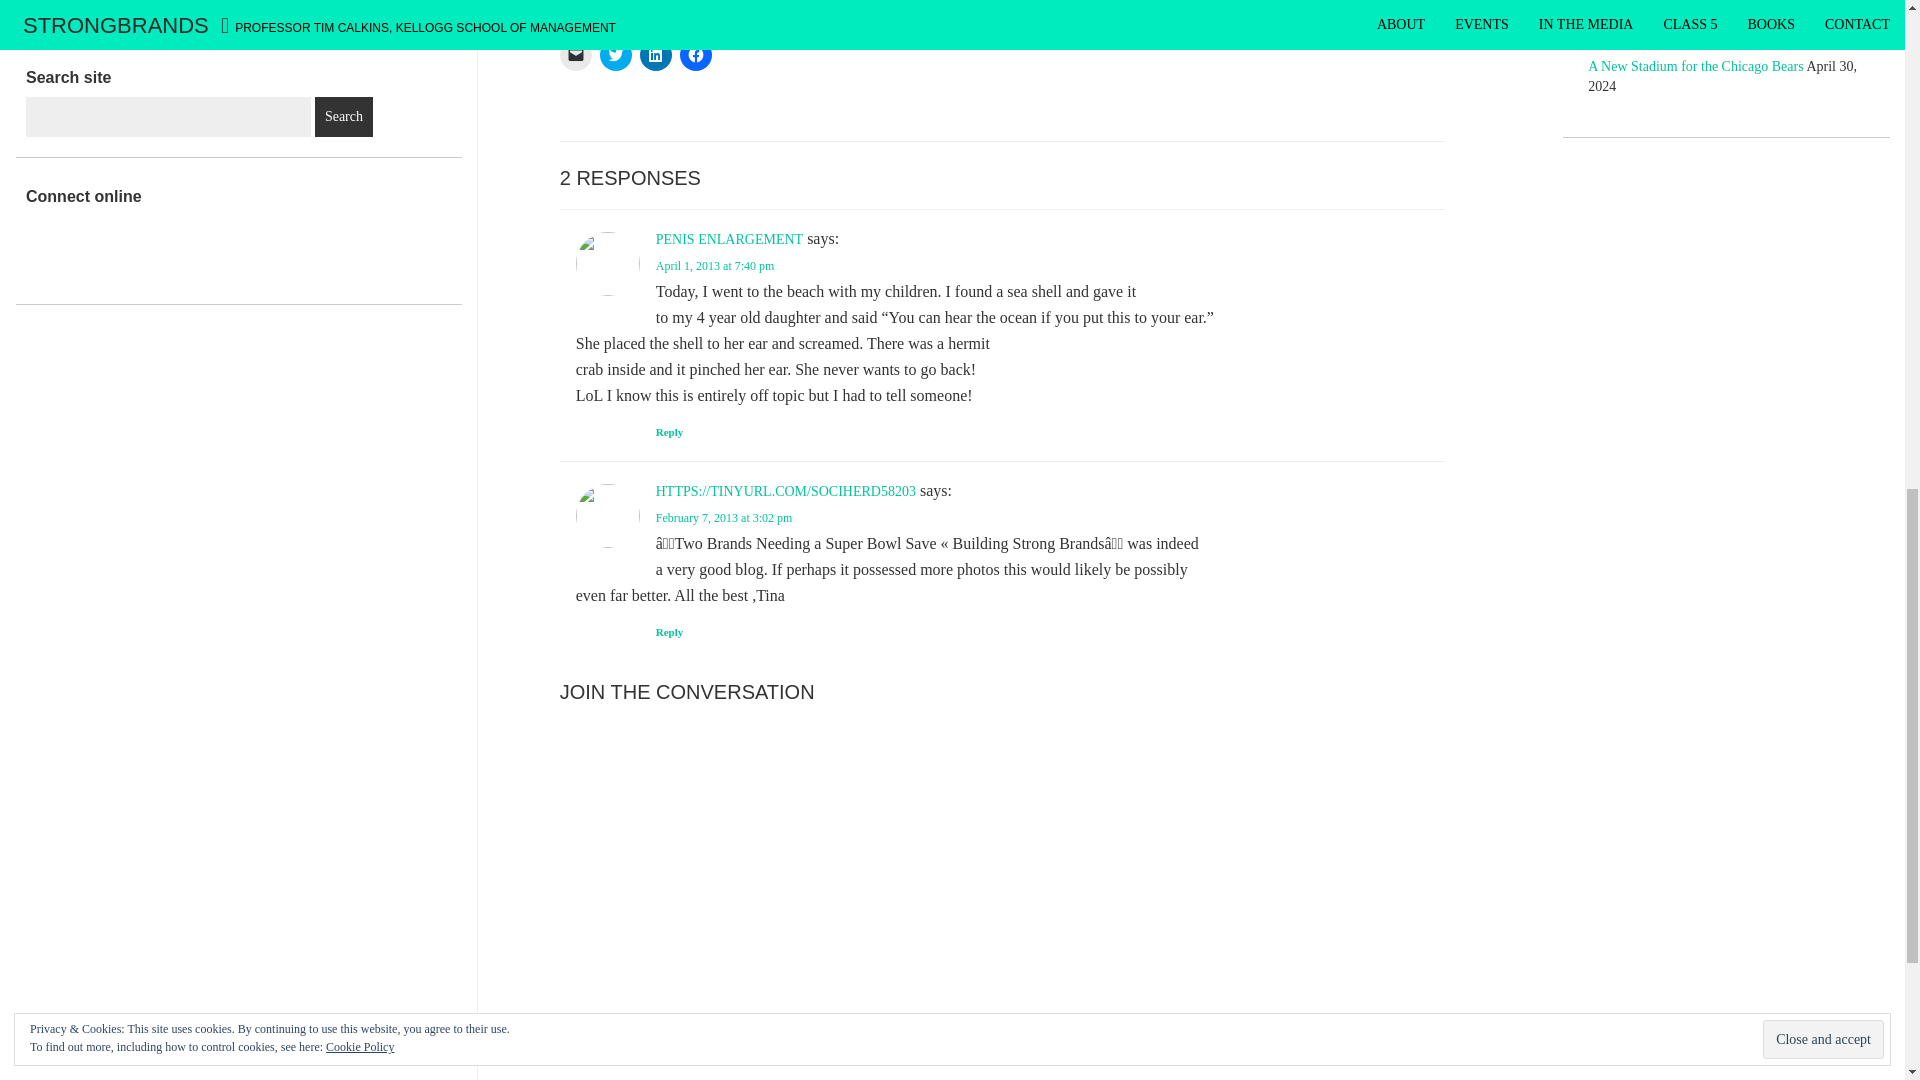 Image resolution: width=1920 pixels, height=1080 pixels. I want to click on Click to share on LinkedIn, so click(656, 54).